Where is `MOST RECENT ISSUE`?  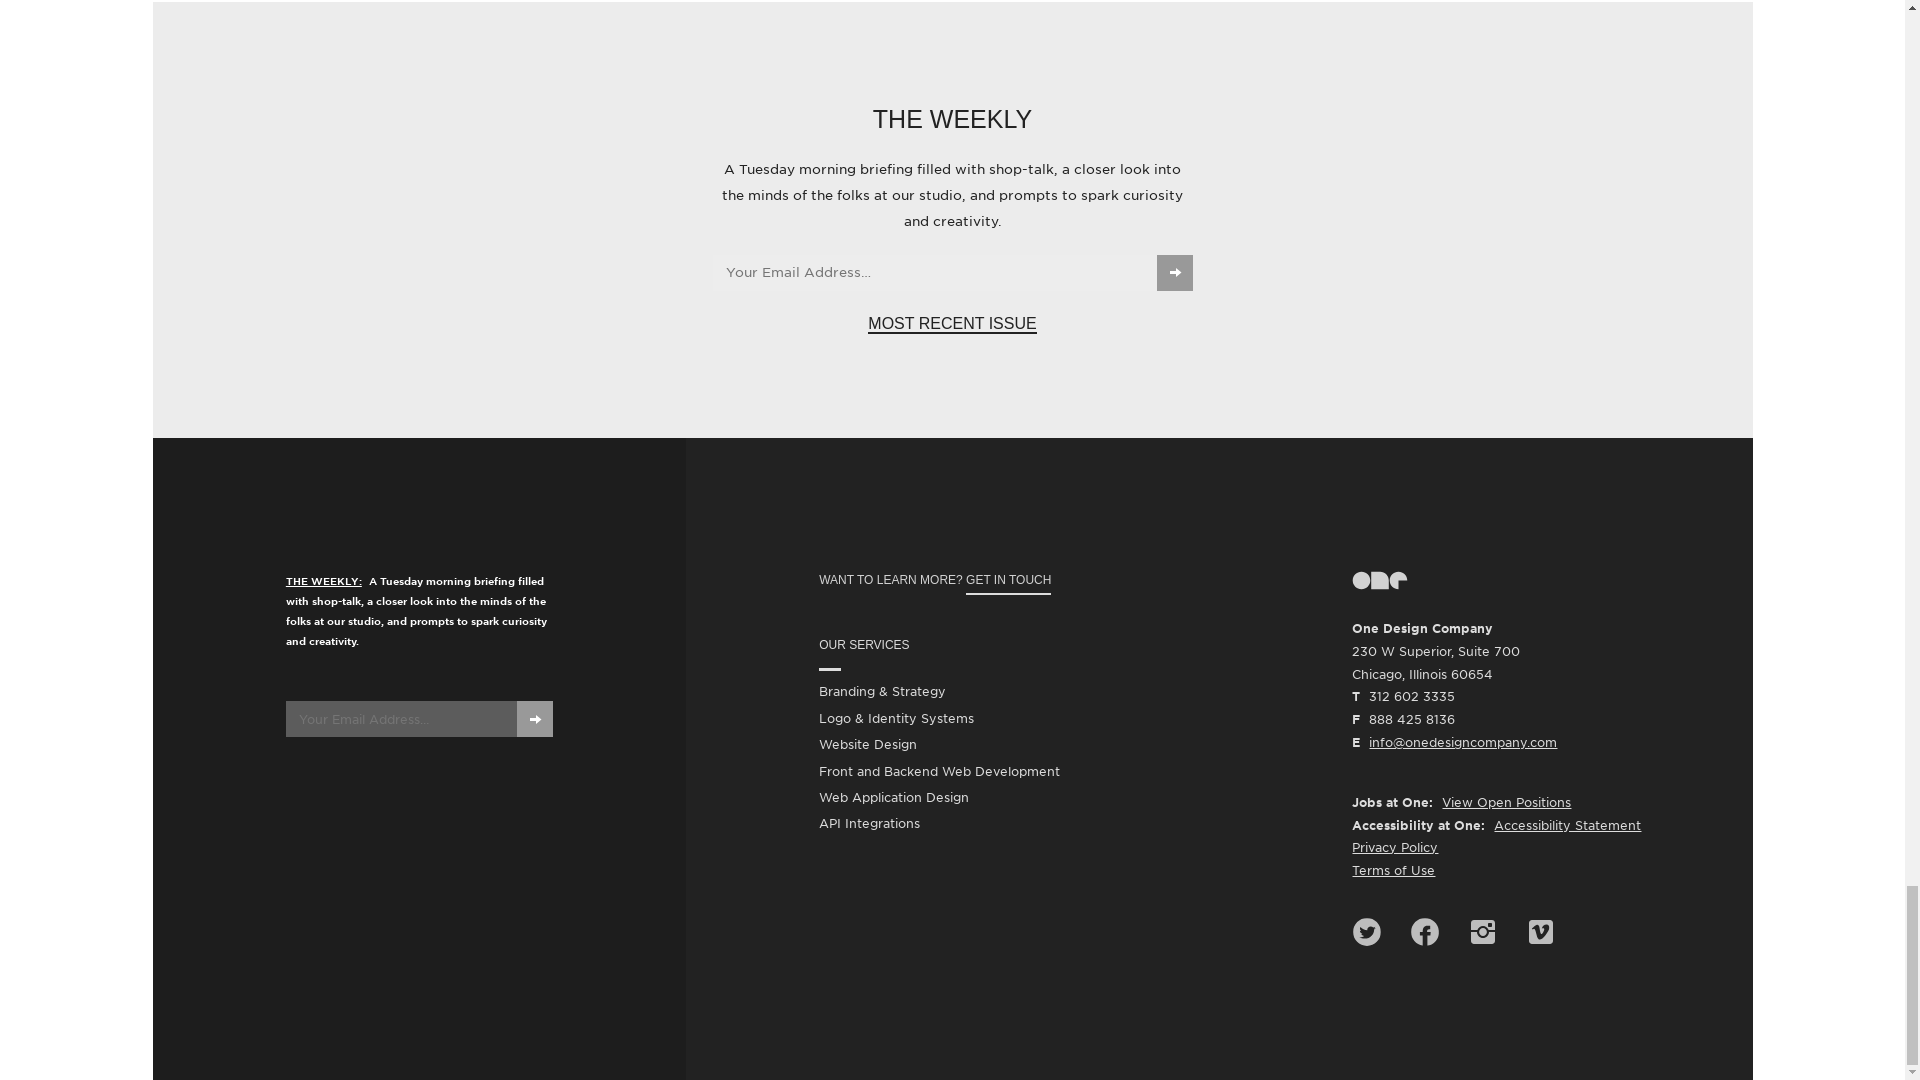 MOST RECENT ISSUE is located at coordinates (952, 324).